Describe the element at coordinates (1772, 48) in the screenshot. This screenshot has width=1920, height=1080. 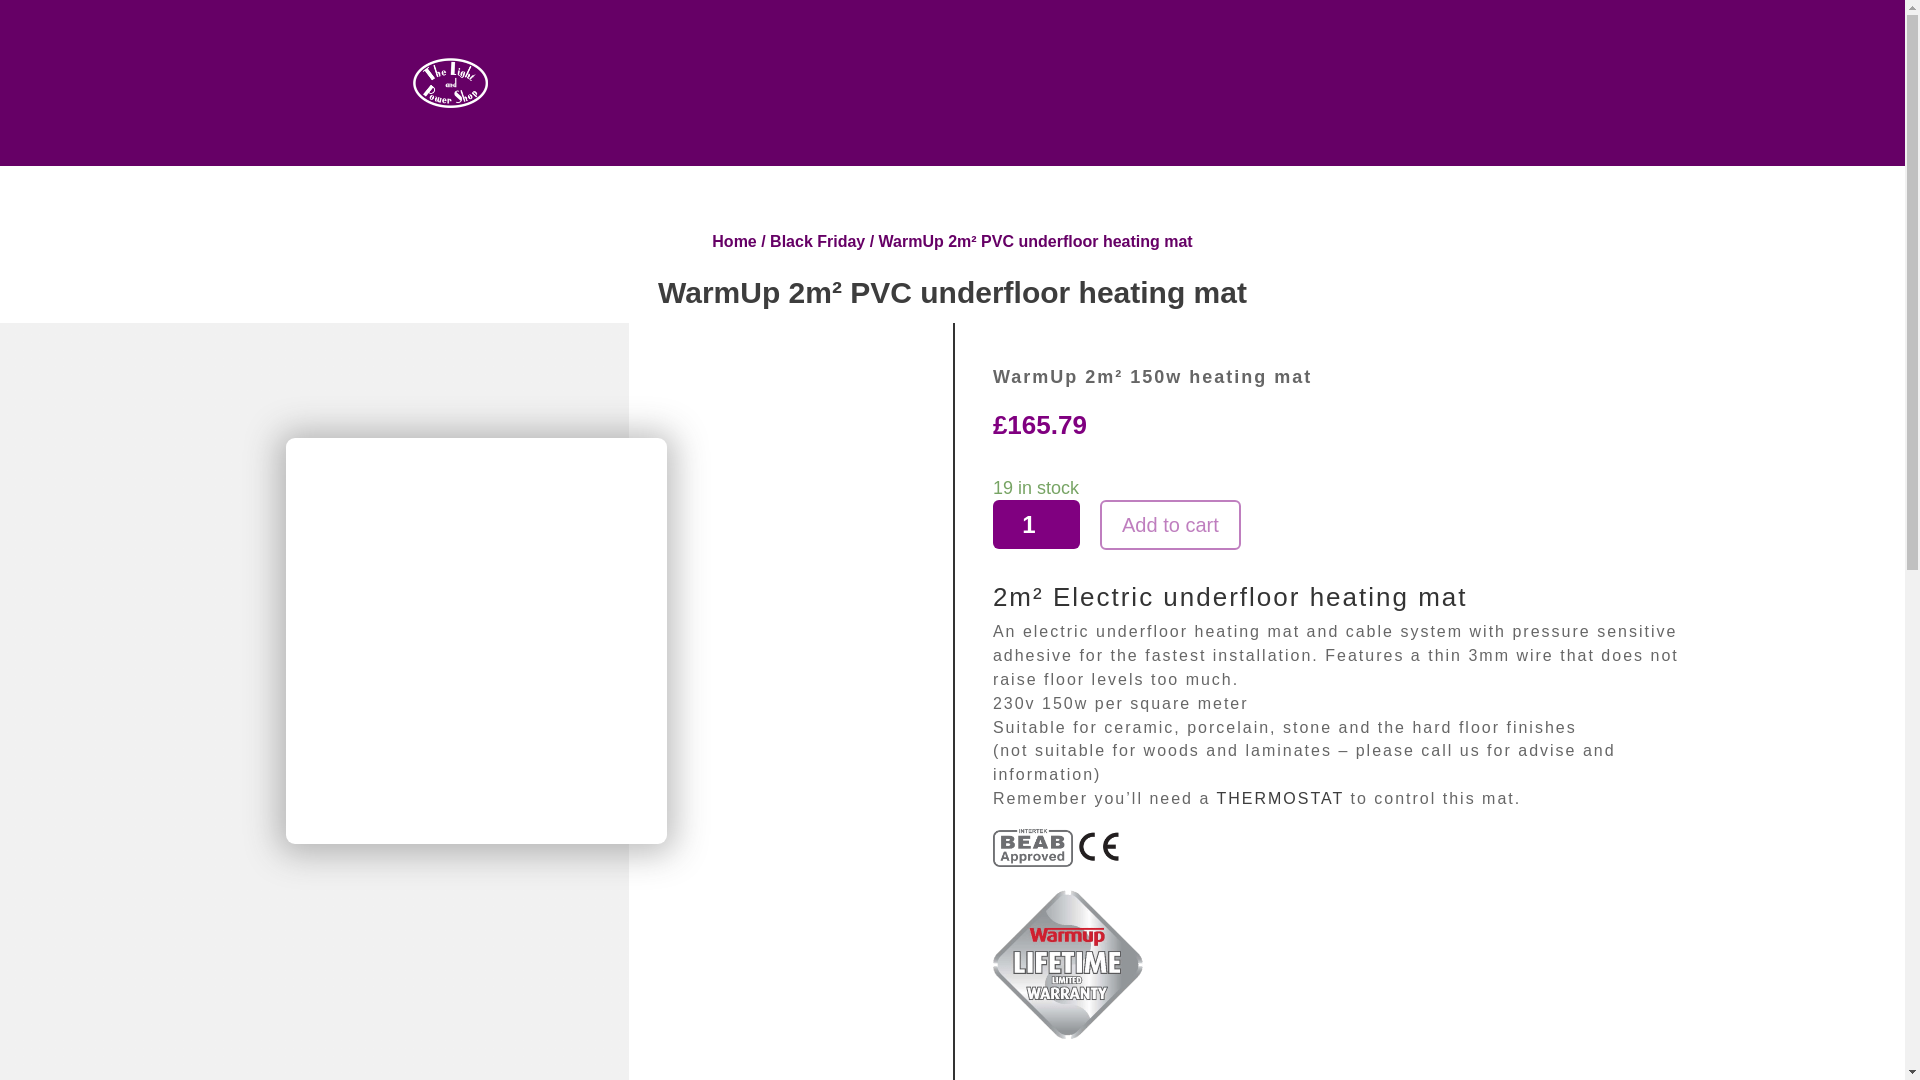
I see `Search` at that location.